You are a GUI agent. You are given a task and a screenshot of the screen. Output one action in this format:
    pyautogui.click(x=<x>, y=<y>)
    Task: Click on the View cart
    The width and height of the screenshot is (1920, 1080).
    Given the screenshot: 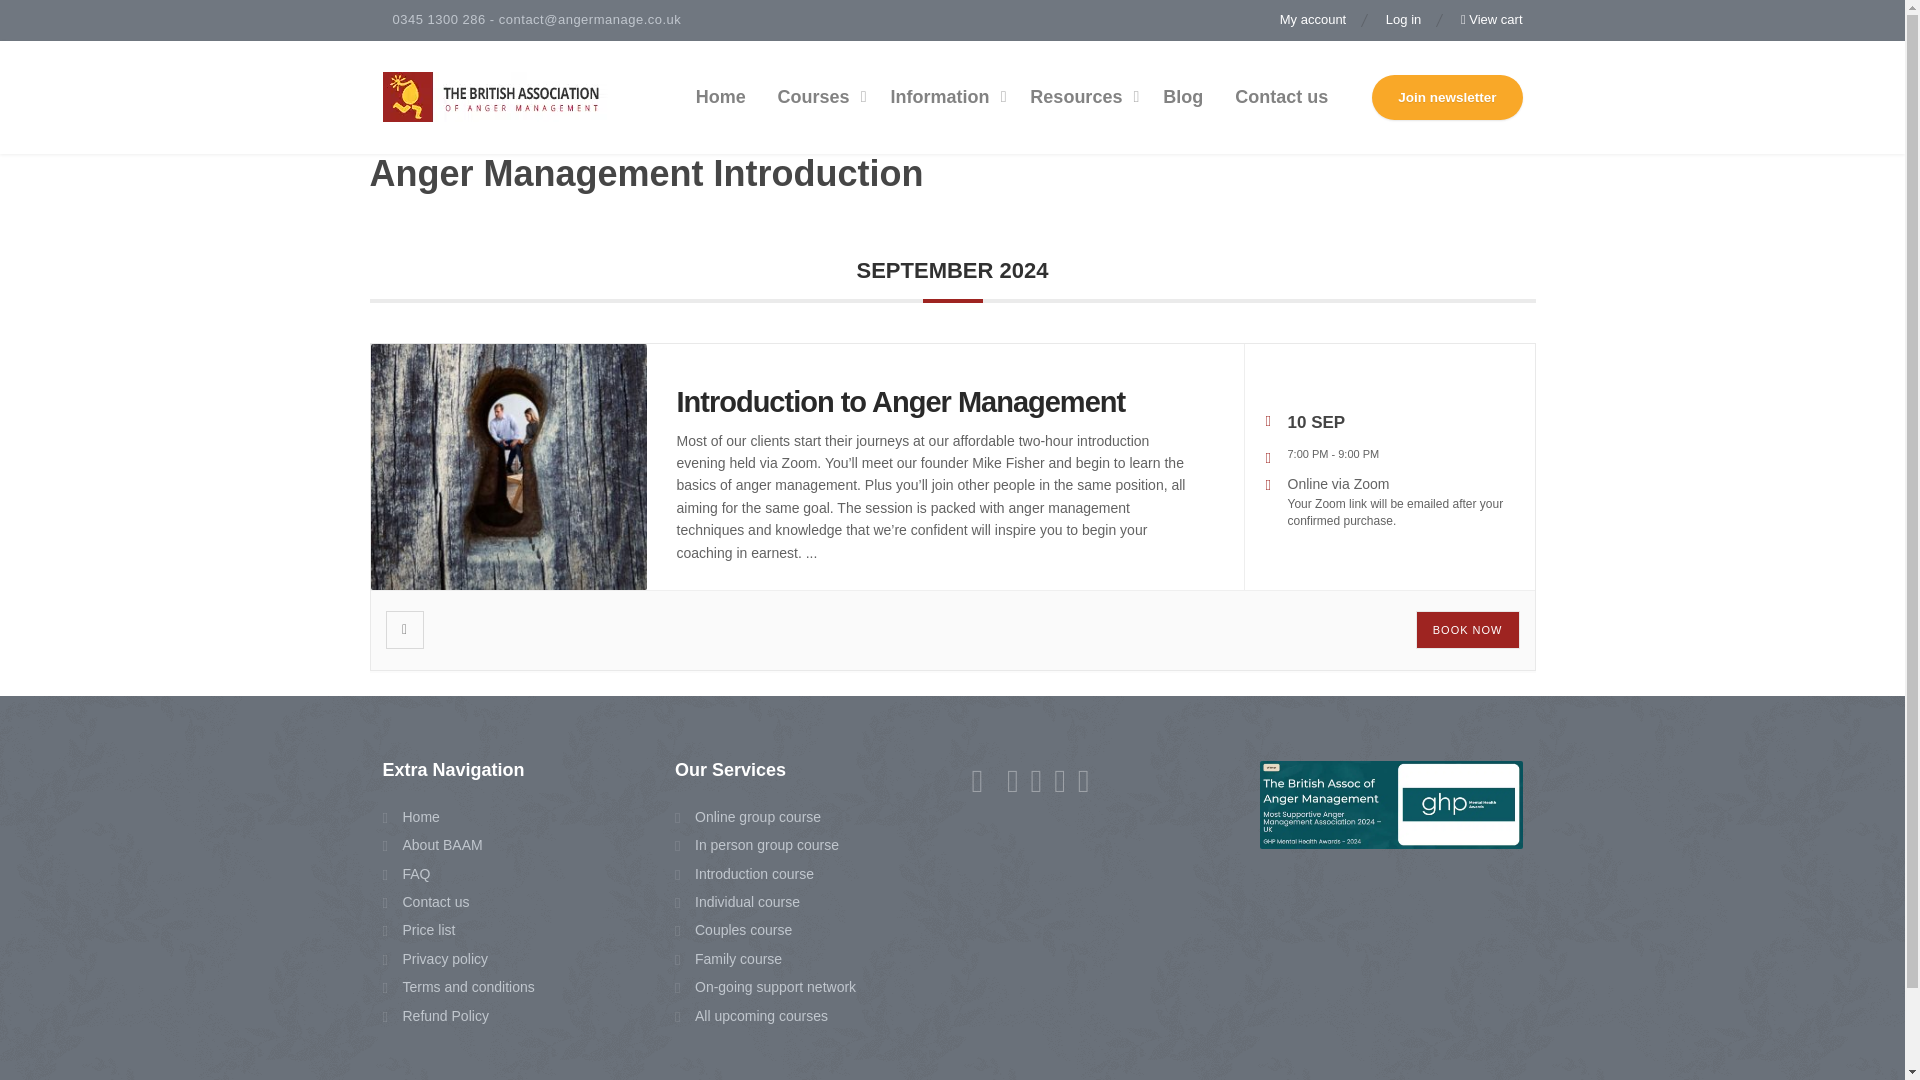 What is the action you would take?
    pyautogui.click(x=1482, y=20)
    